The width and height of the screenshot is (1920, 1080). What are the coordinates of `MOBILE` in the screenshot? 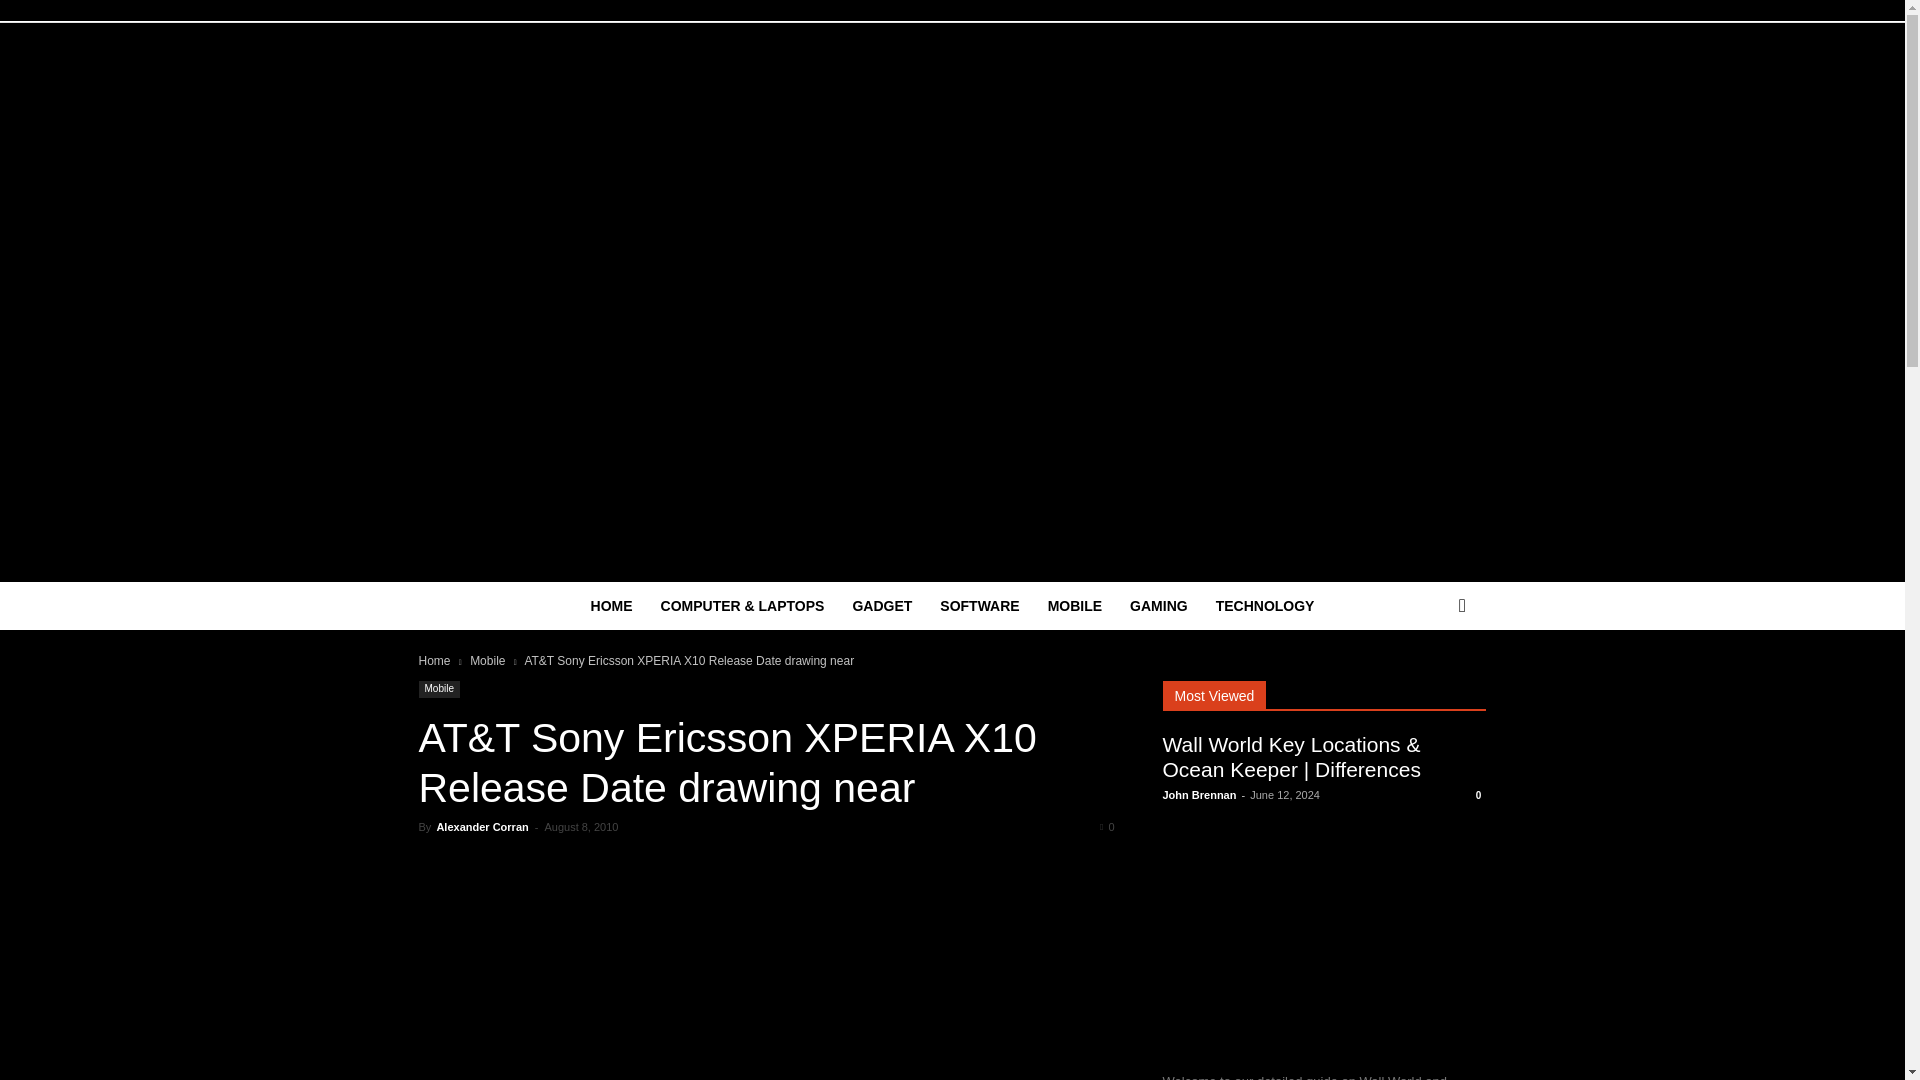 It's located at (1074, 606).